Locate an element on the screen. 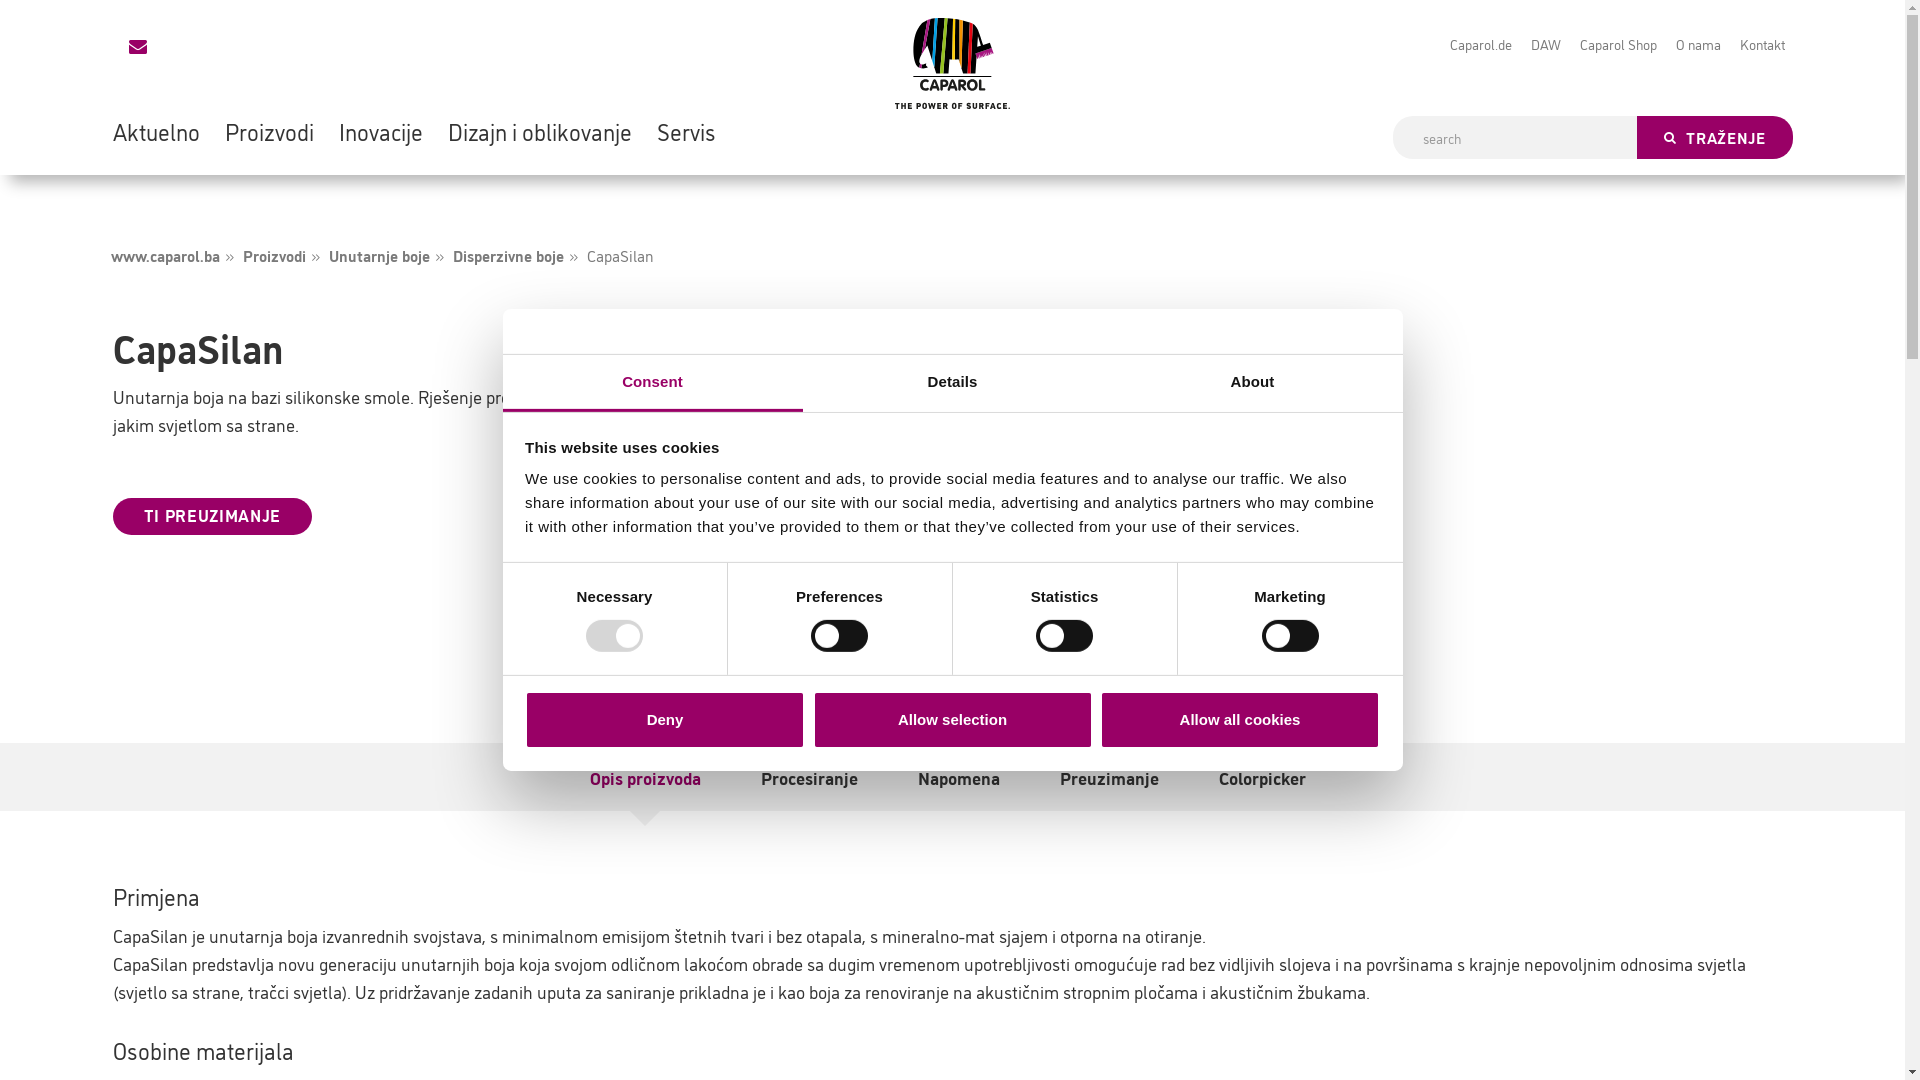 Image resolution: width=1920 pixels, height=1080 pixels. www.caparol.ba is located at coordinates (164, 255).